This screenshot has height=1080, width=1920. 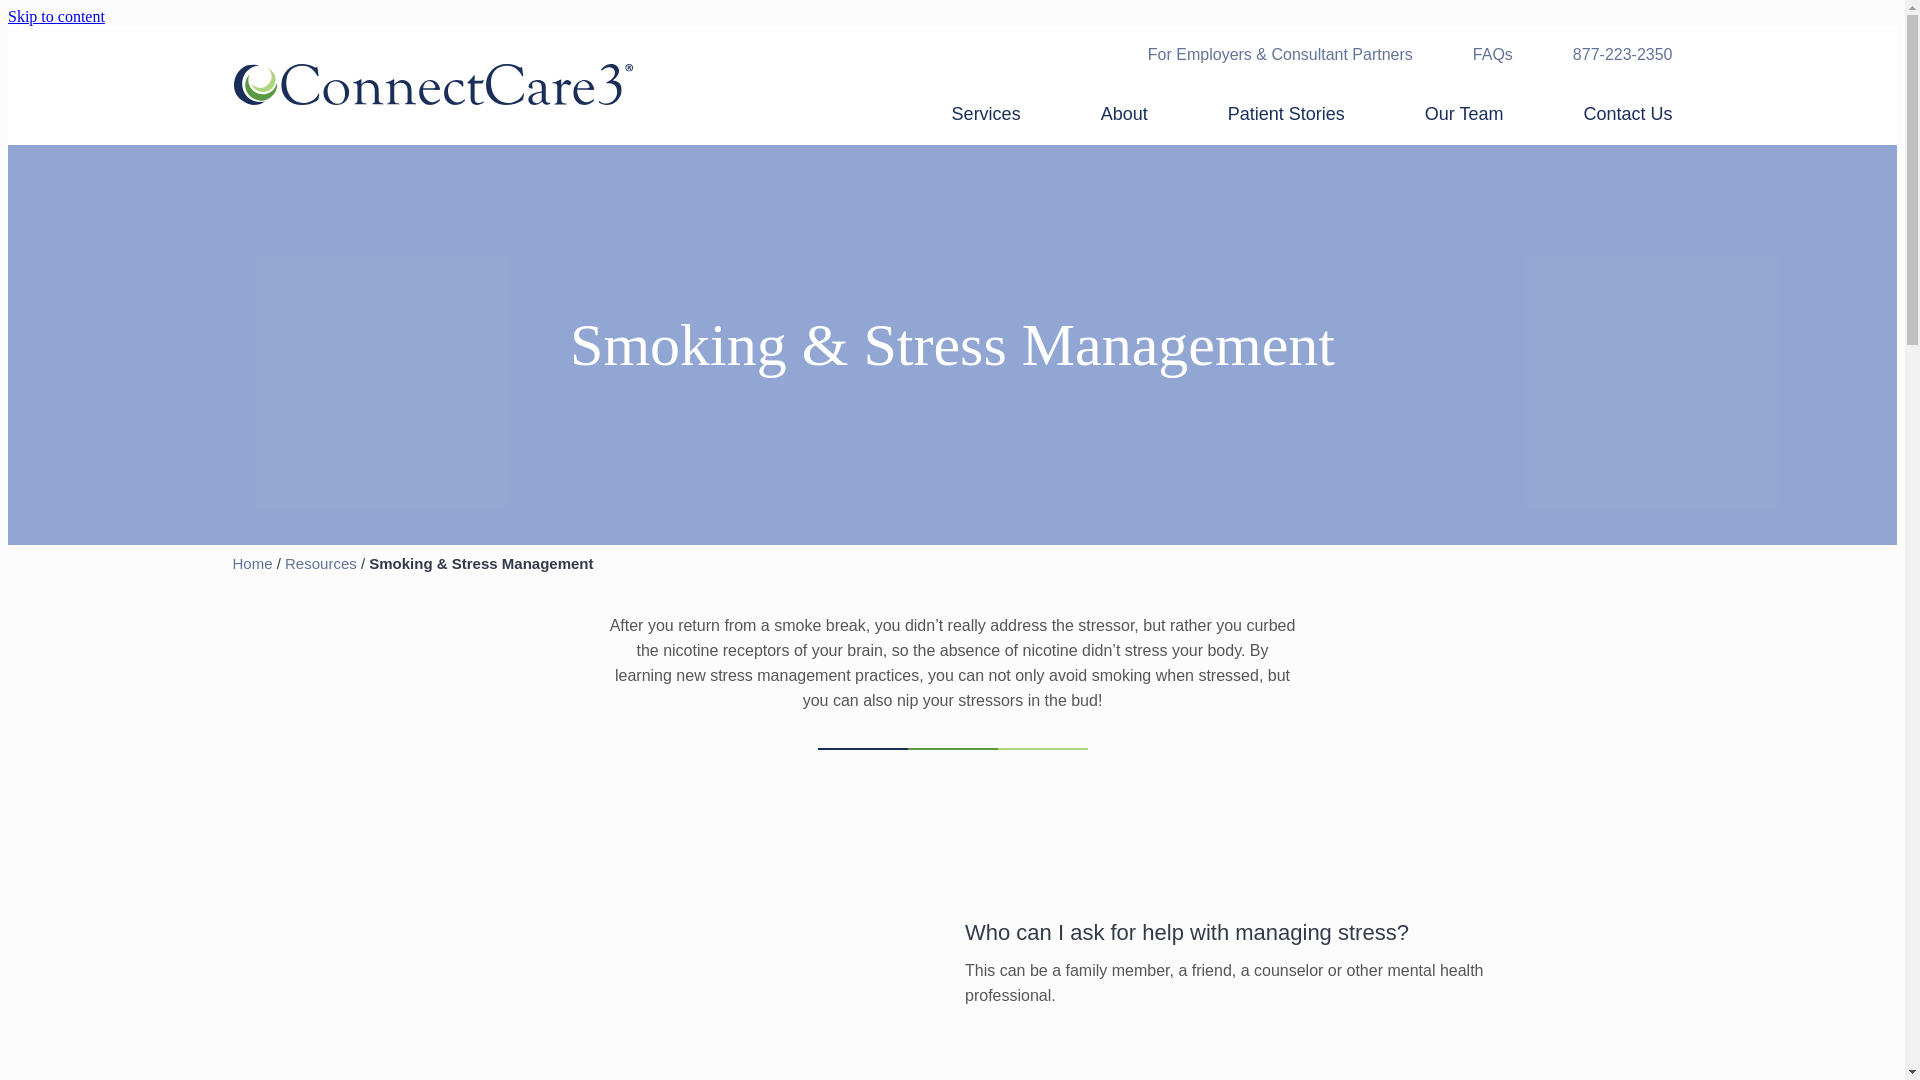 What do you see at coordinates (56, 16) in the screenshot?
I see `Skip to content` at bounding box center [56, 16].